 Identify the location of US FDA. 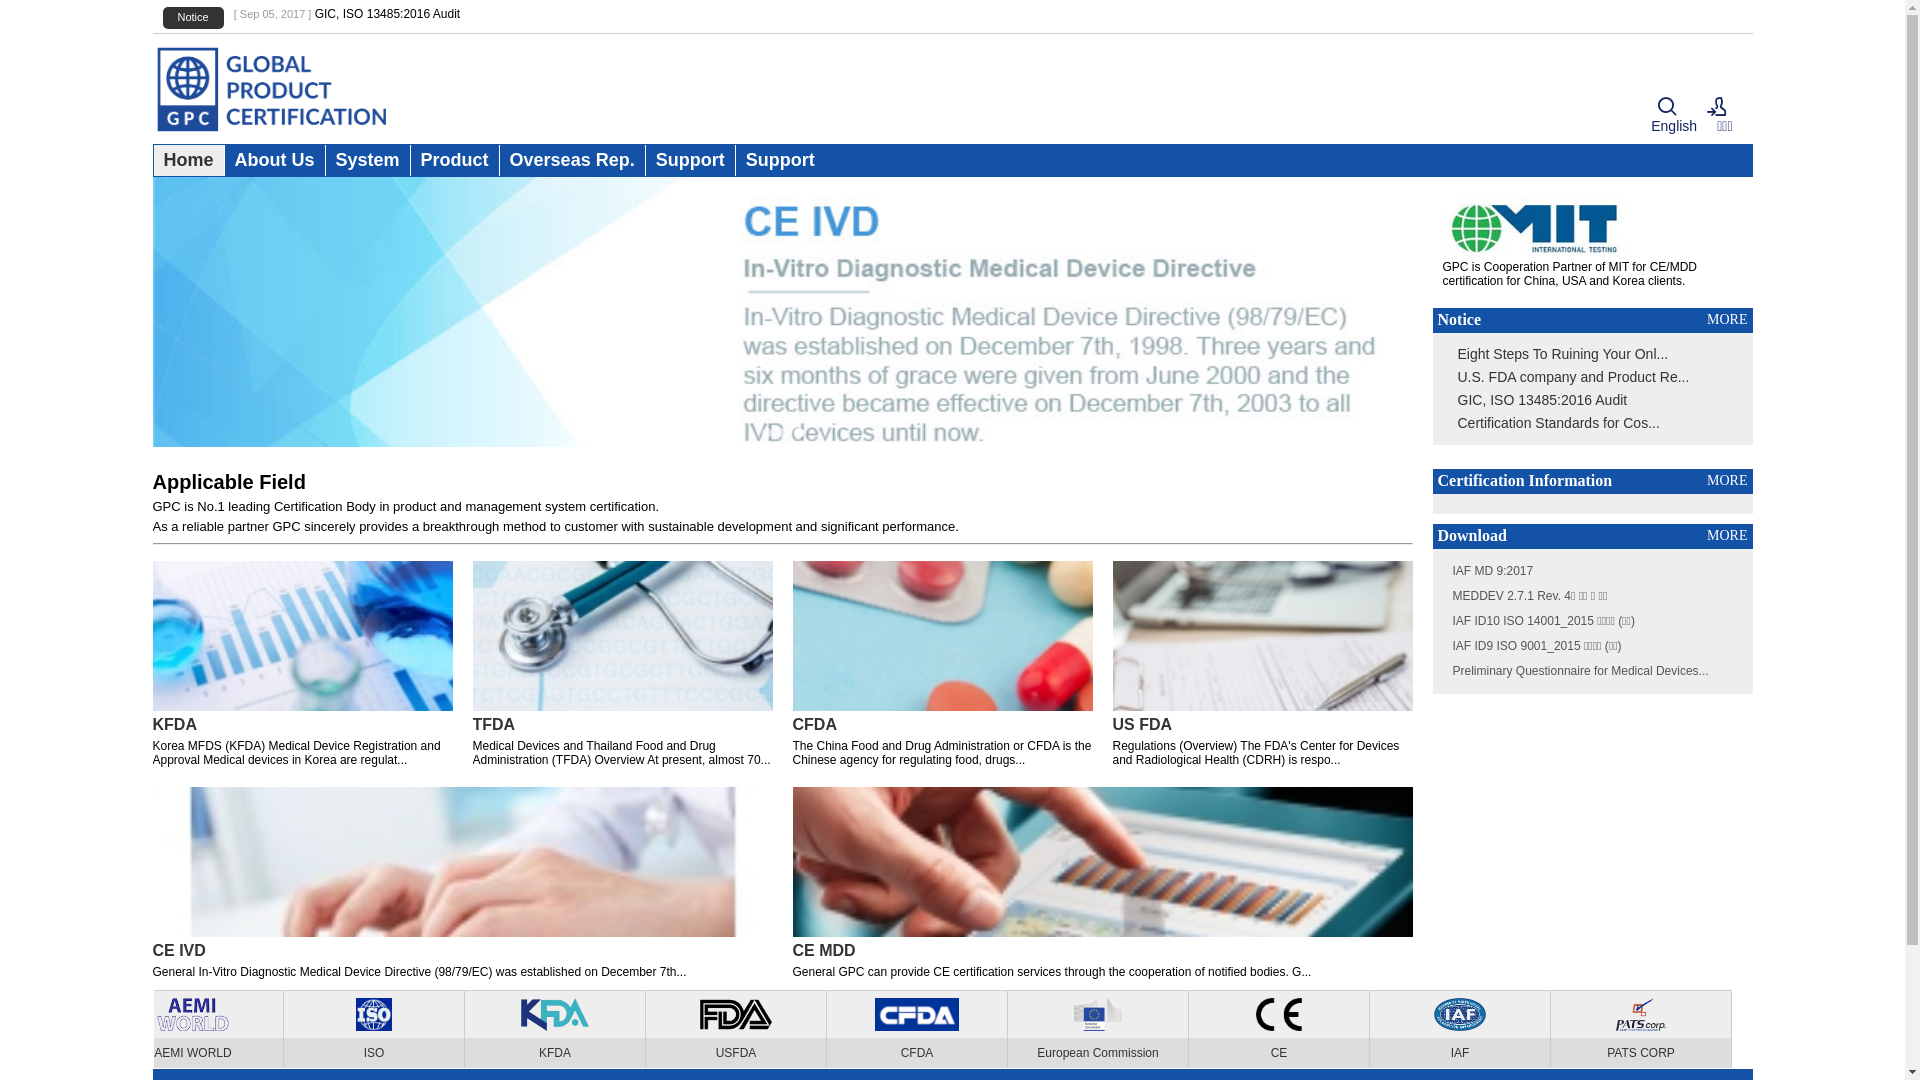
(1262, 725).